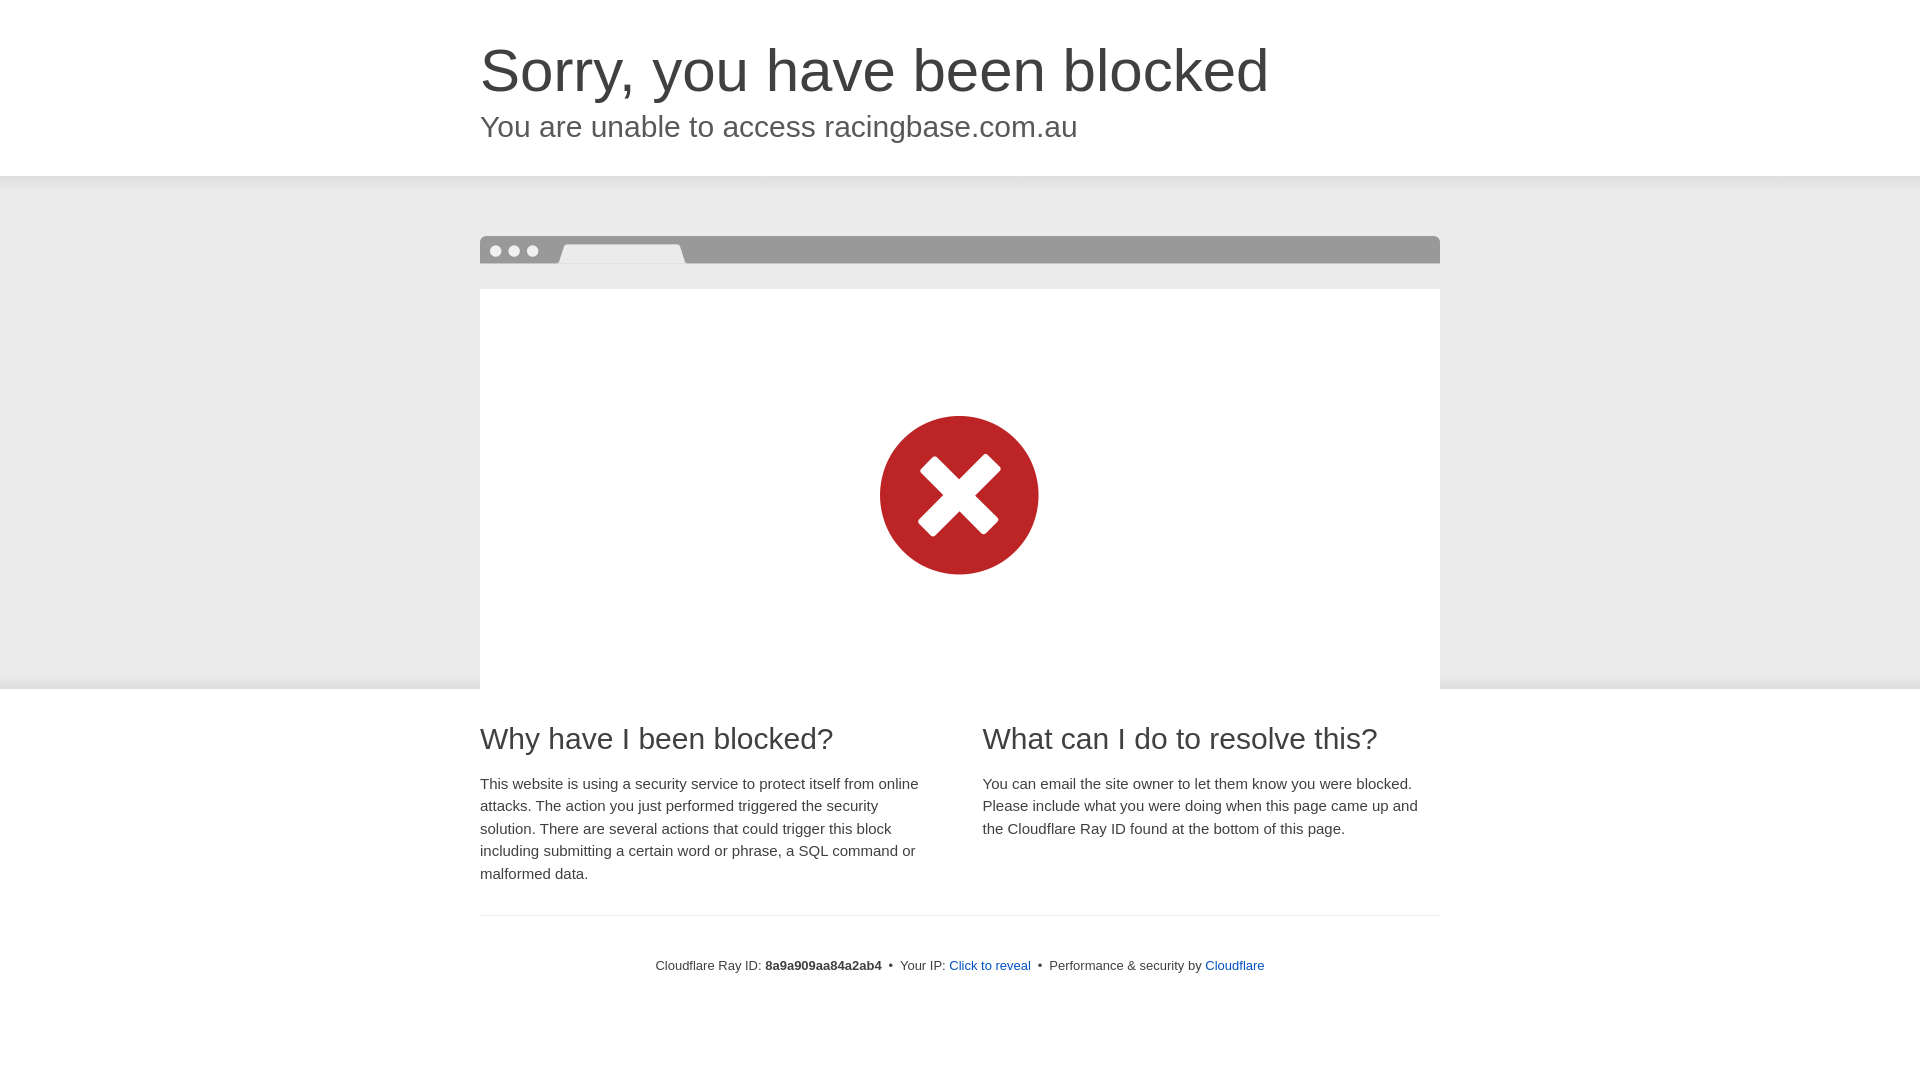  I want to click on Cloudflare, so click(1234, 965).